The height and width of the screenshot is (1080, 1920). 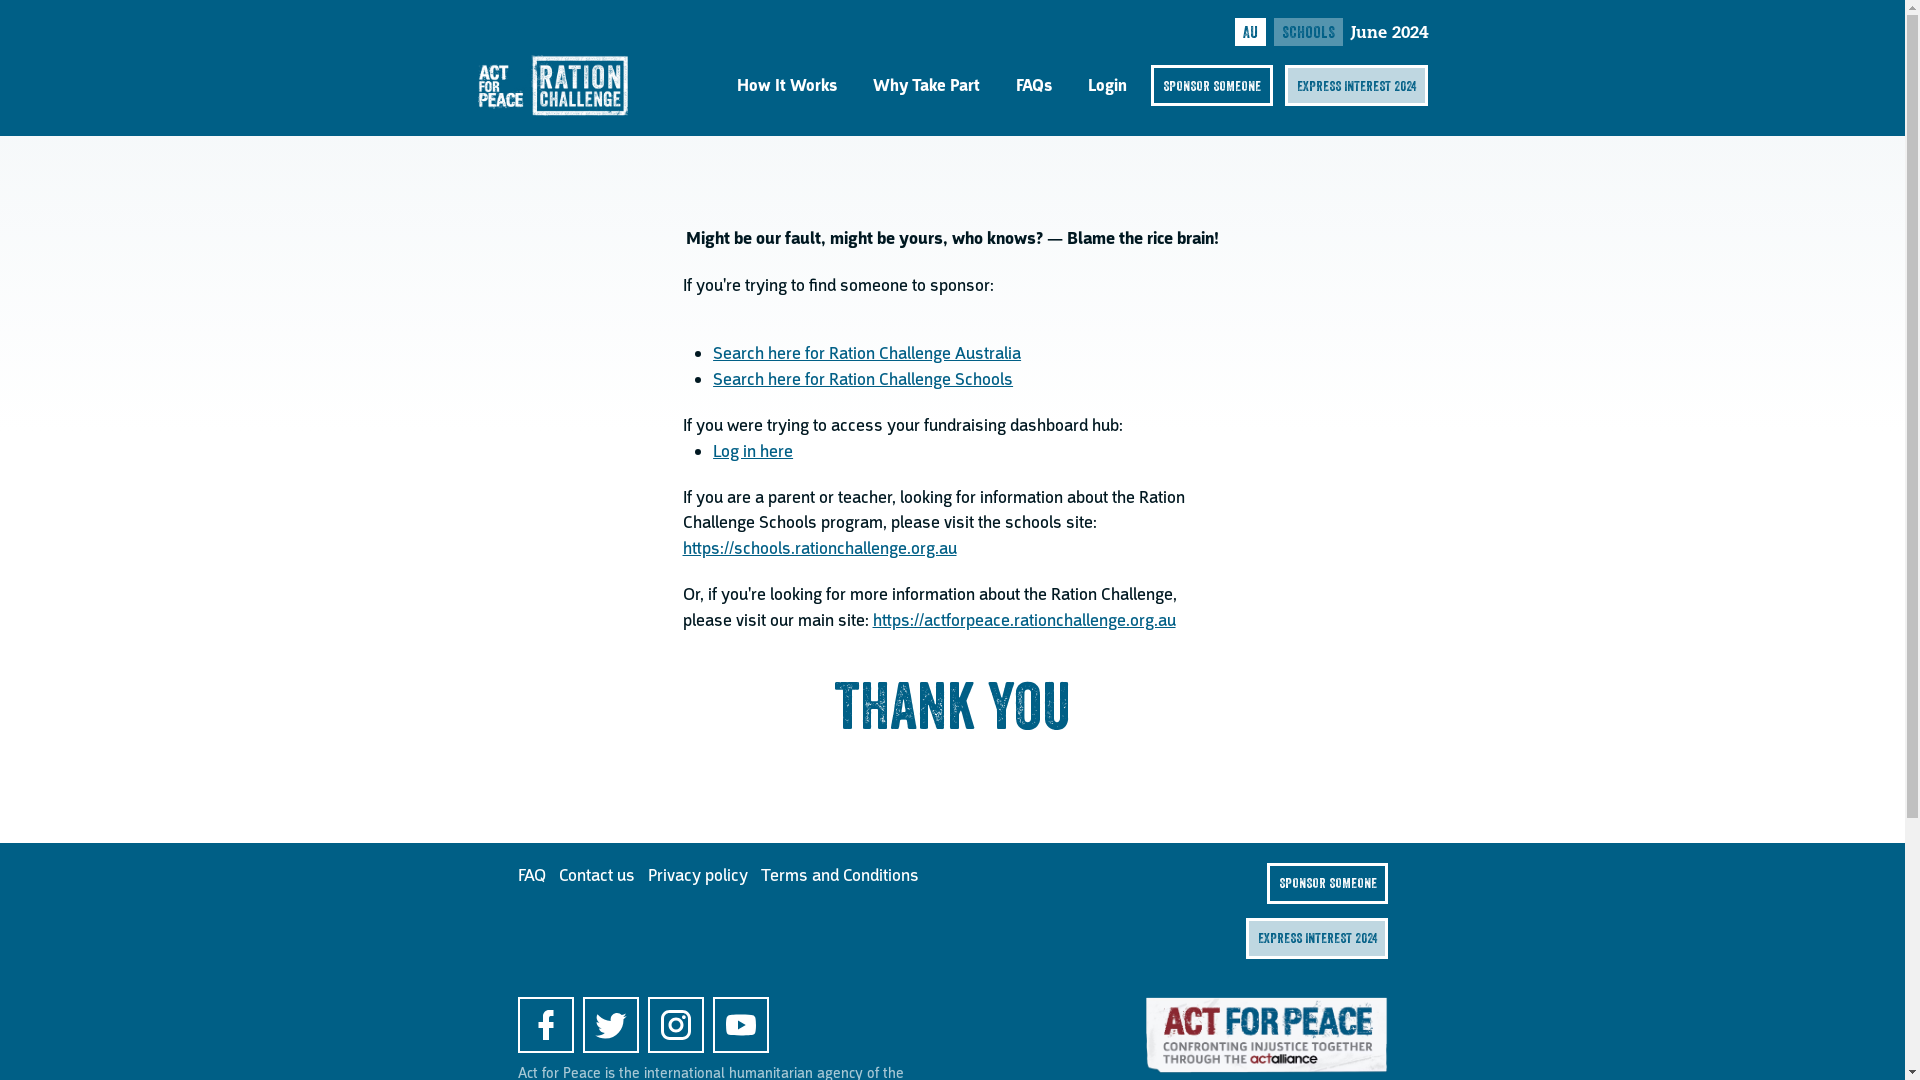 What do you see at coordinates (819, 548) in the screenshot?
I see `https://schools.rationchallenge.org.au` at bounding box center [819, 548].